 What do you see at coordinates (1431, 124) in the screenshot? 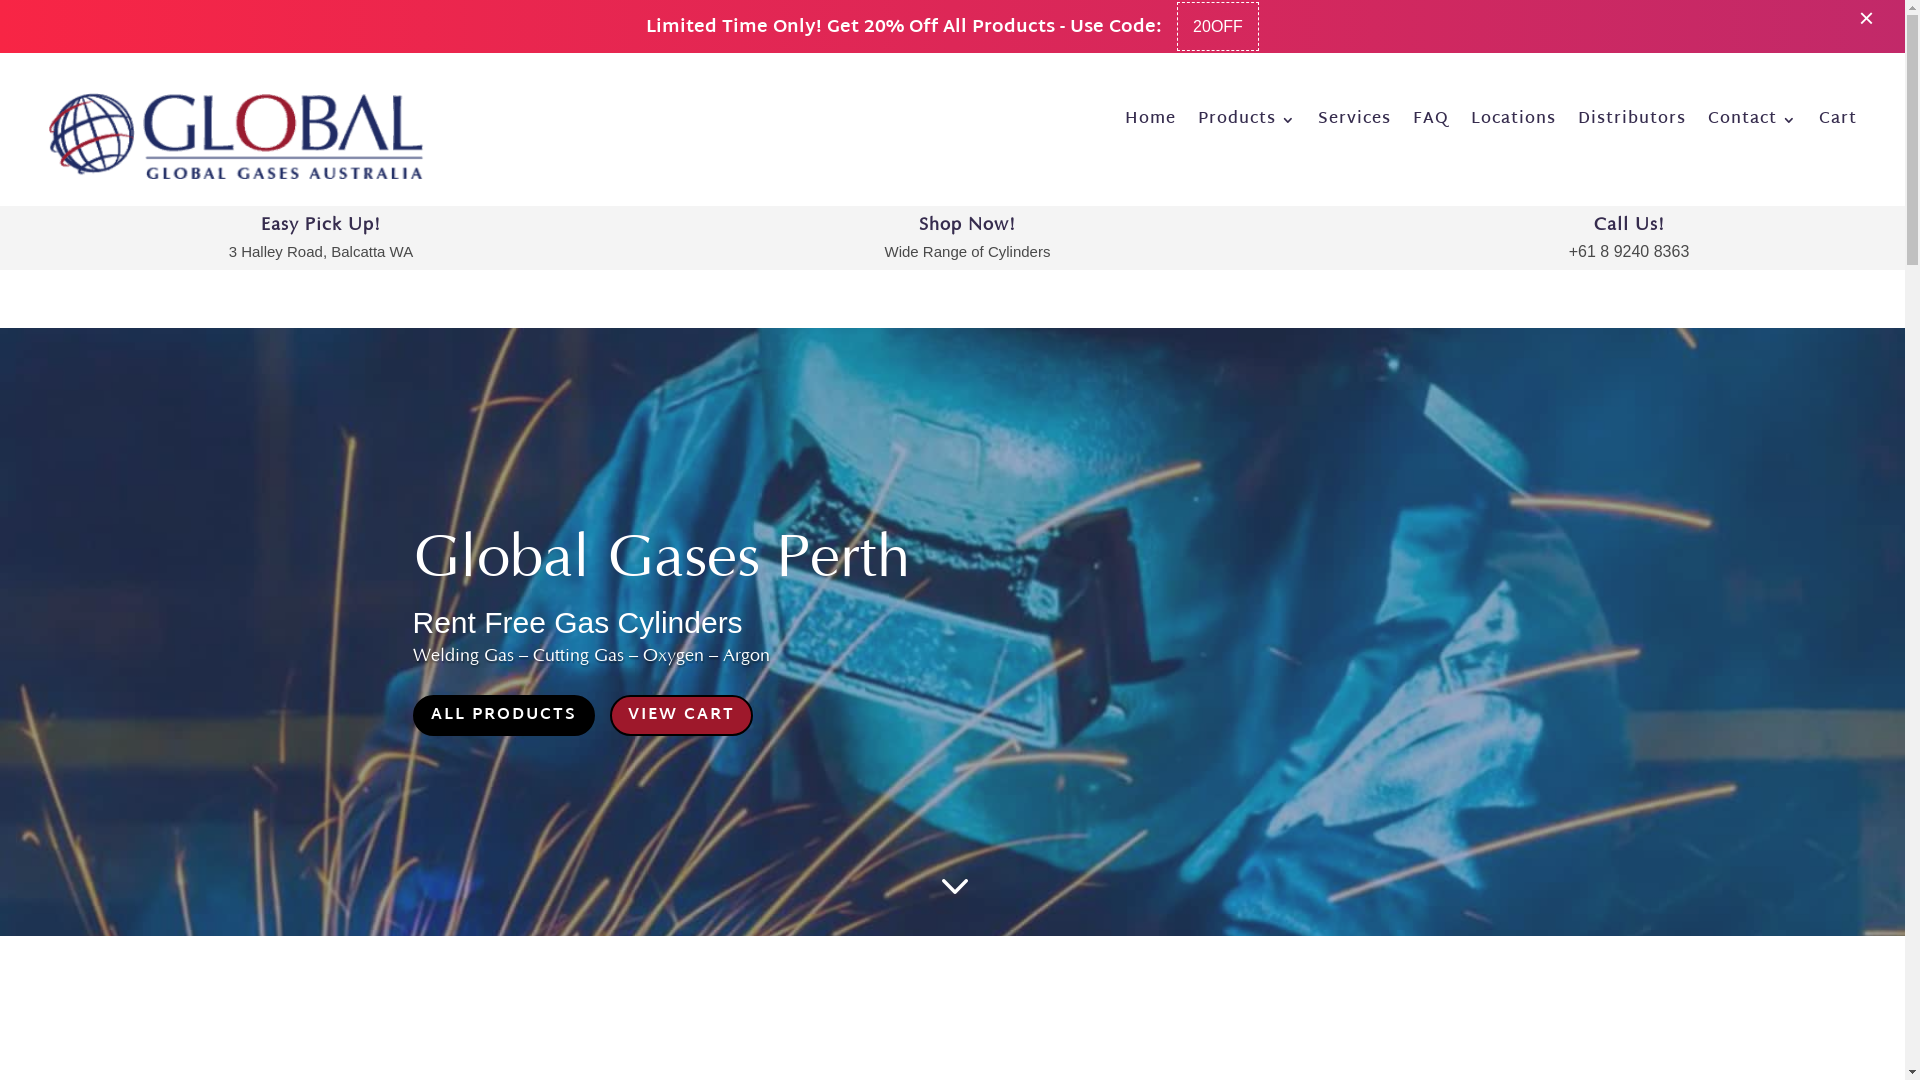
I see `FAQ` at bounding box center [1431, 124].